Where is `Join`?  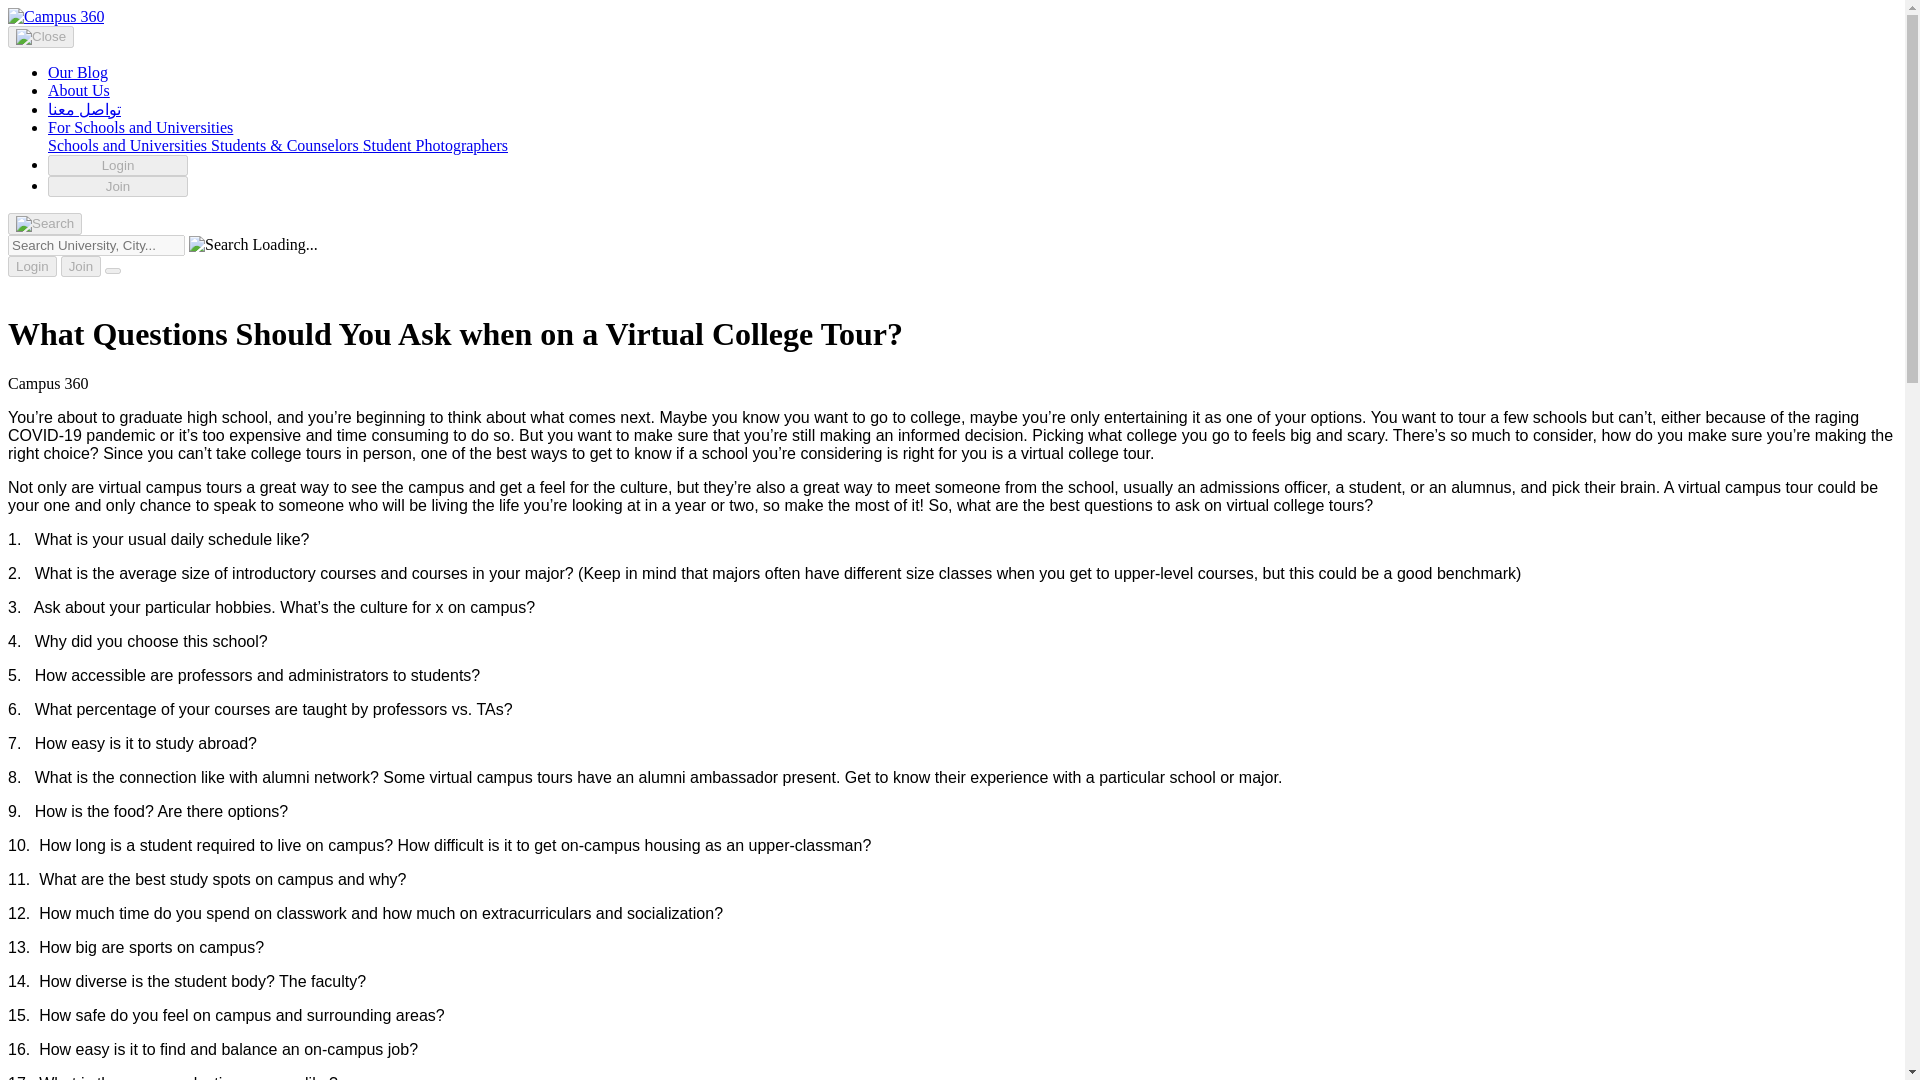 Join is located at coordinates (118, 186).